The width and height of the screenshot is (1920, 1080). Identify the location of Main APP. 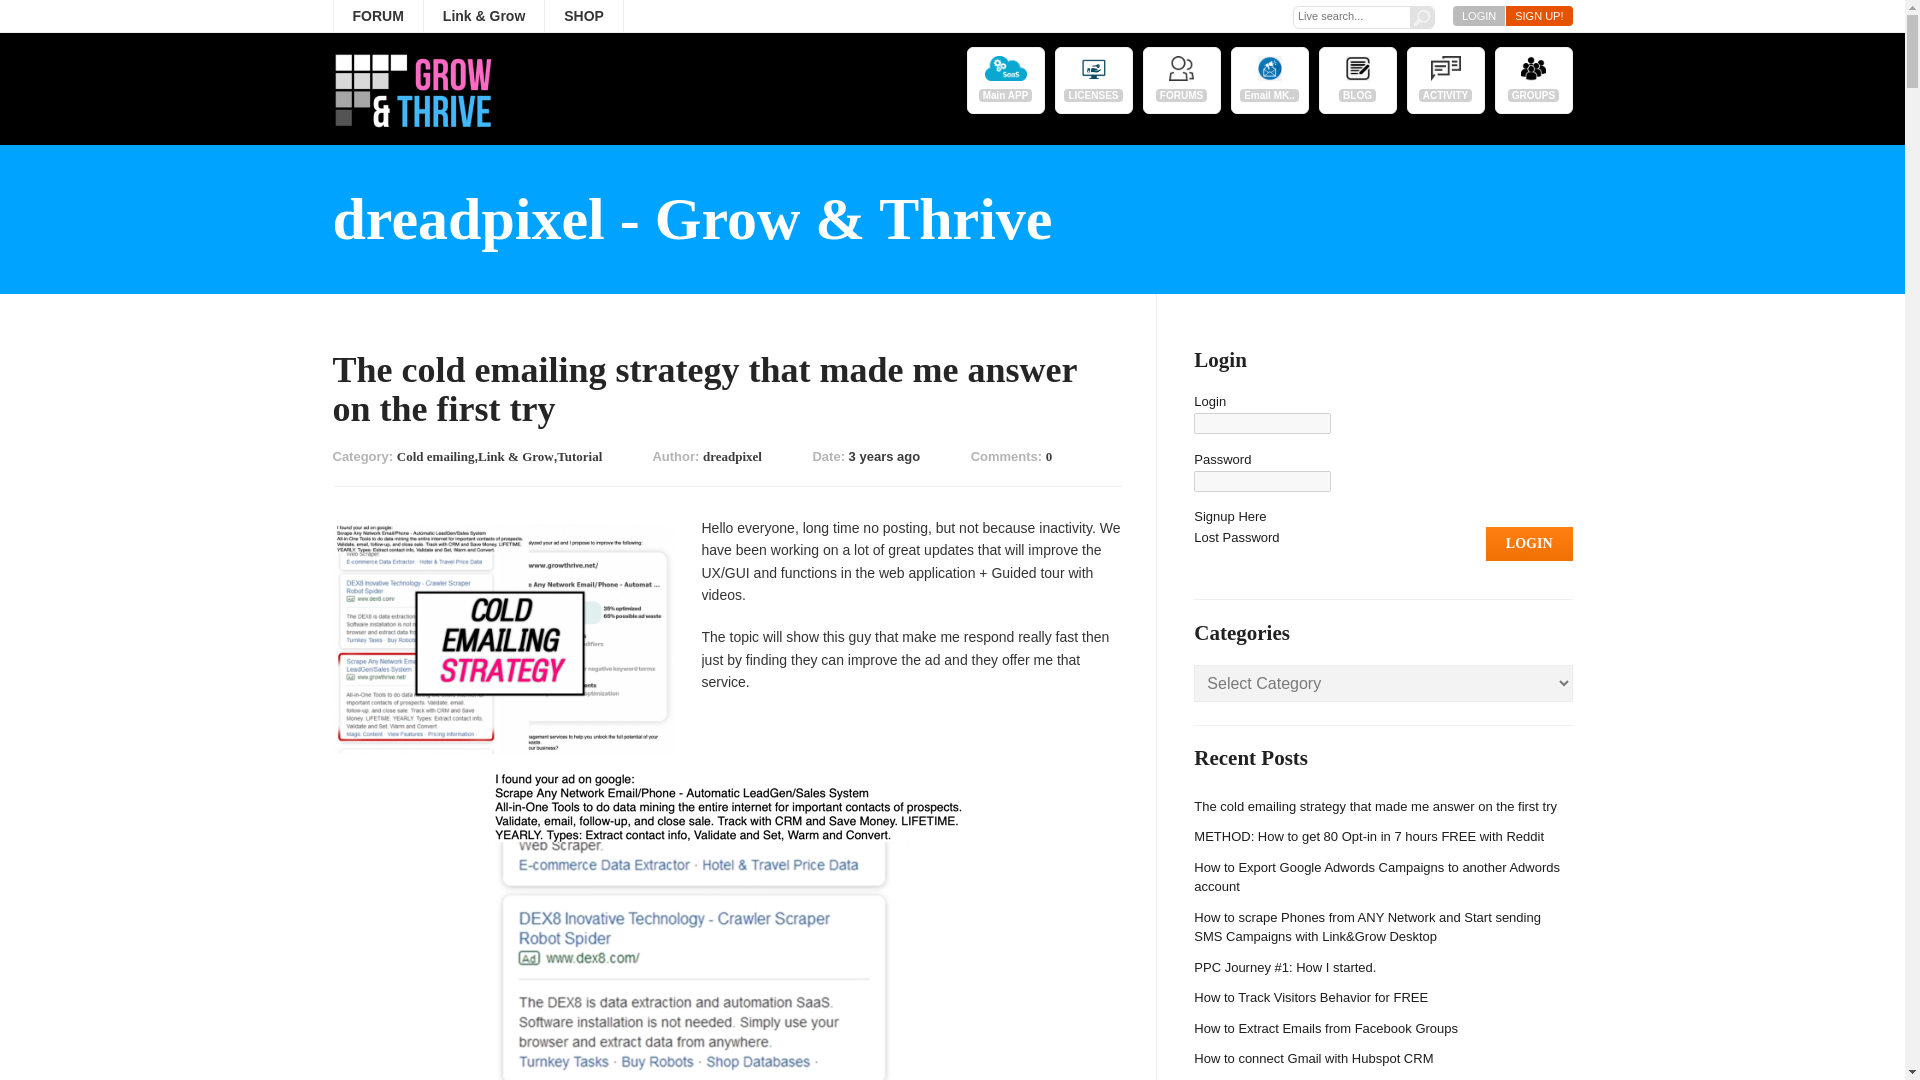
(1006, 80).